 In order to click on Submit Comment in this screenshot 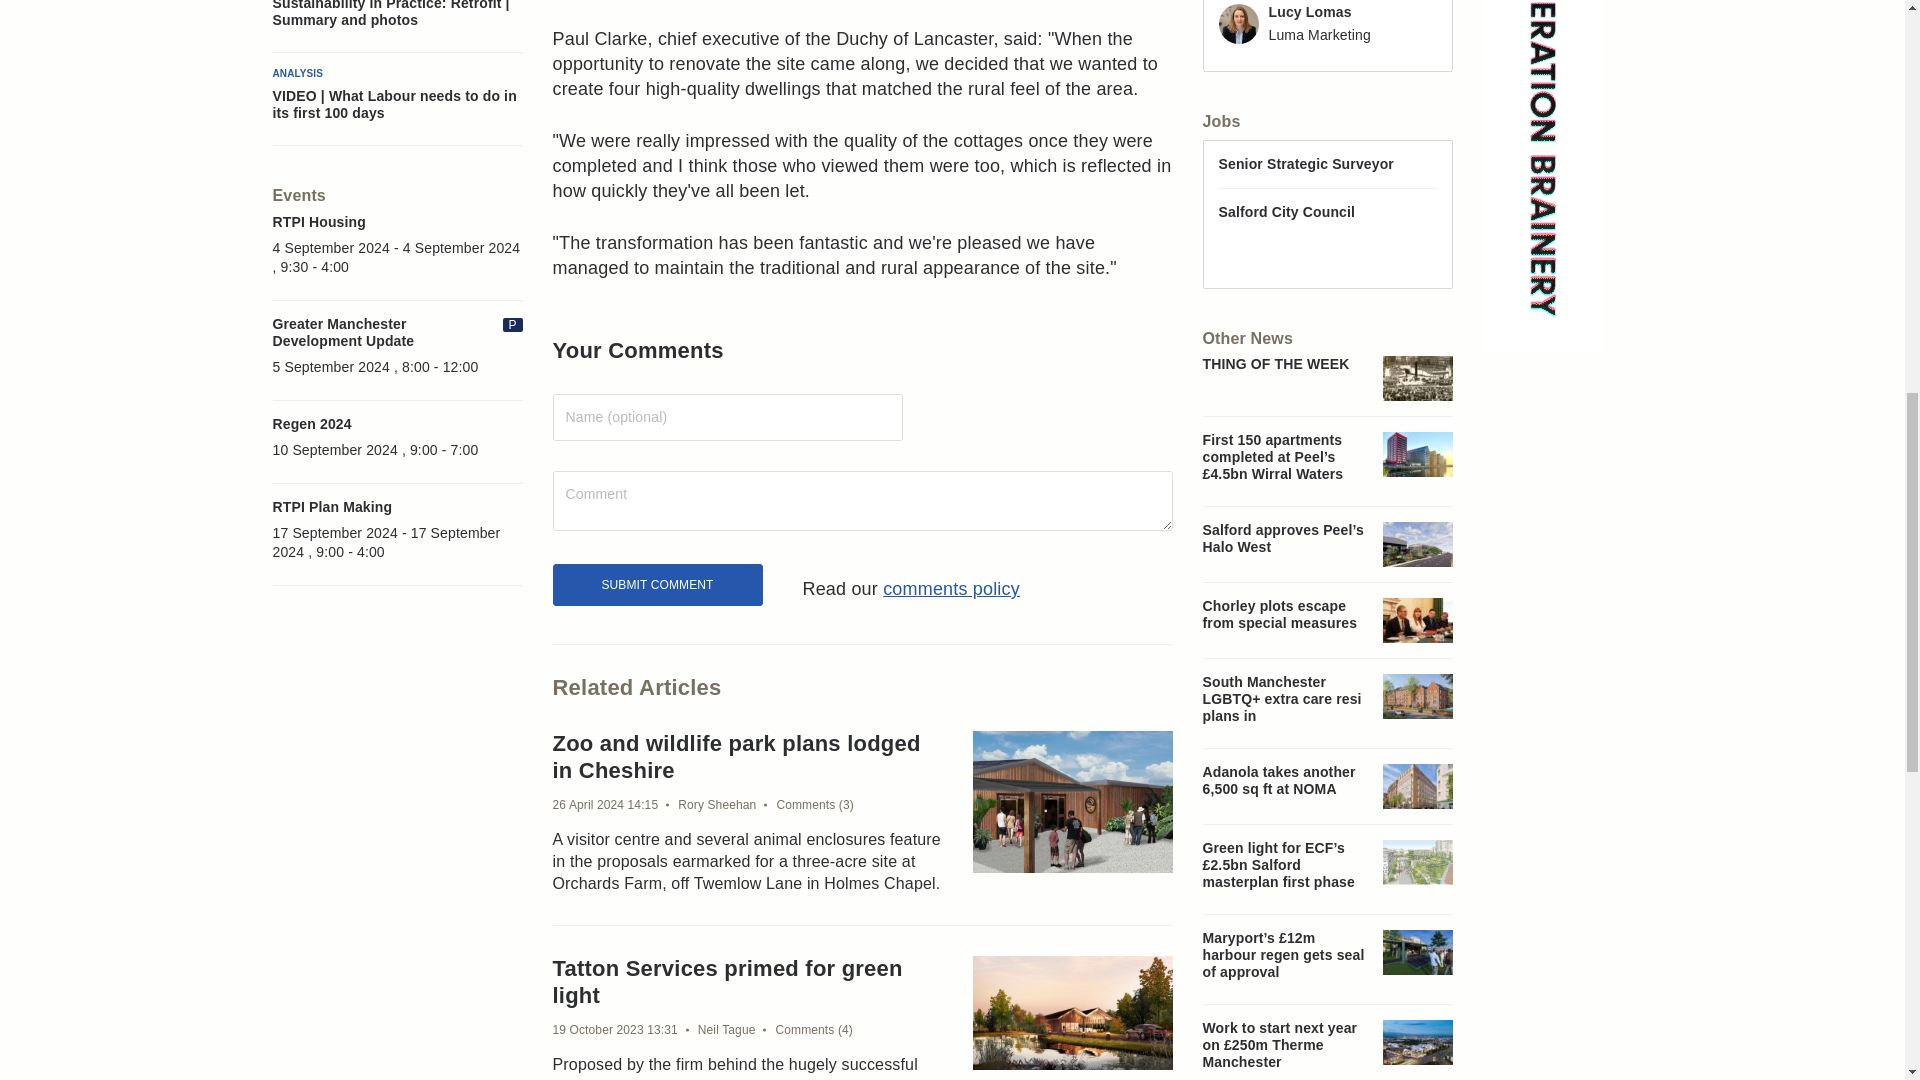, I will do `click(657, 584)`.